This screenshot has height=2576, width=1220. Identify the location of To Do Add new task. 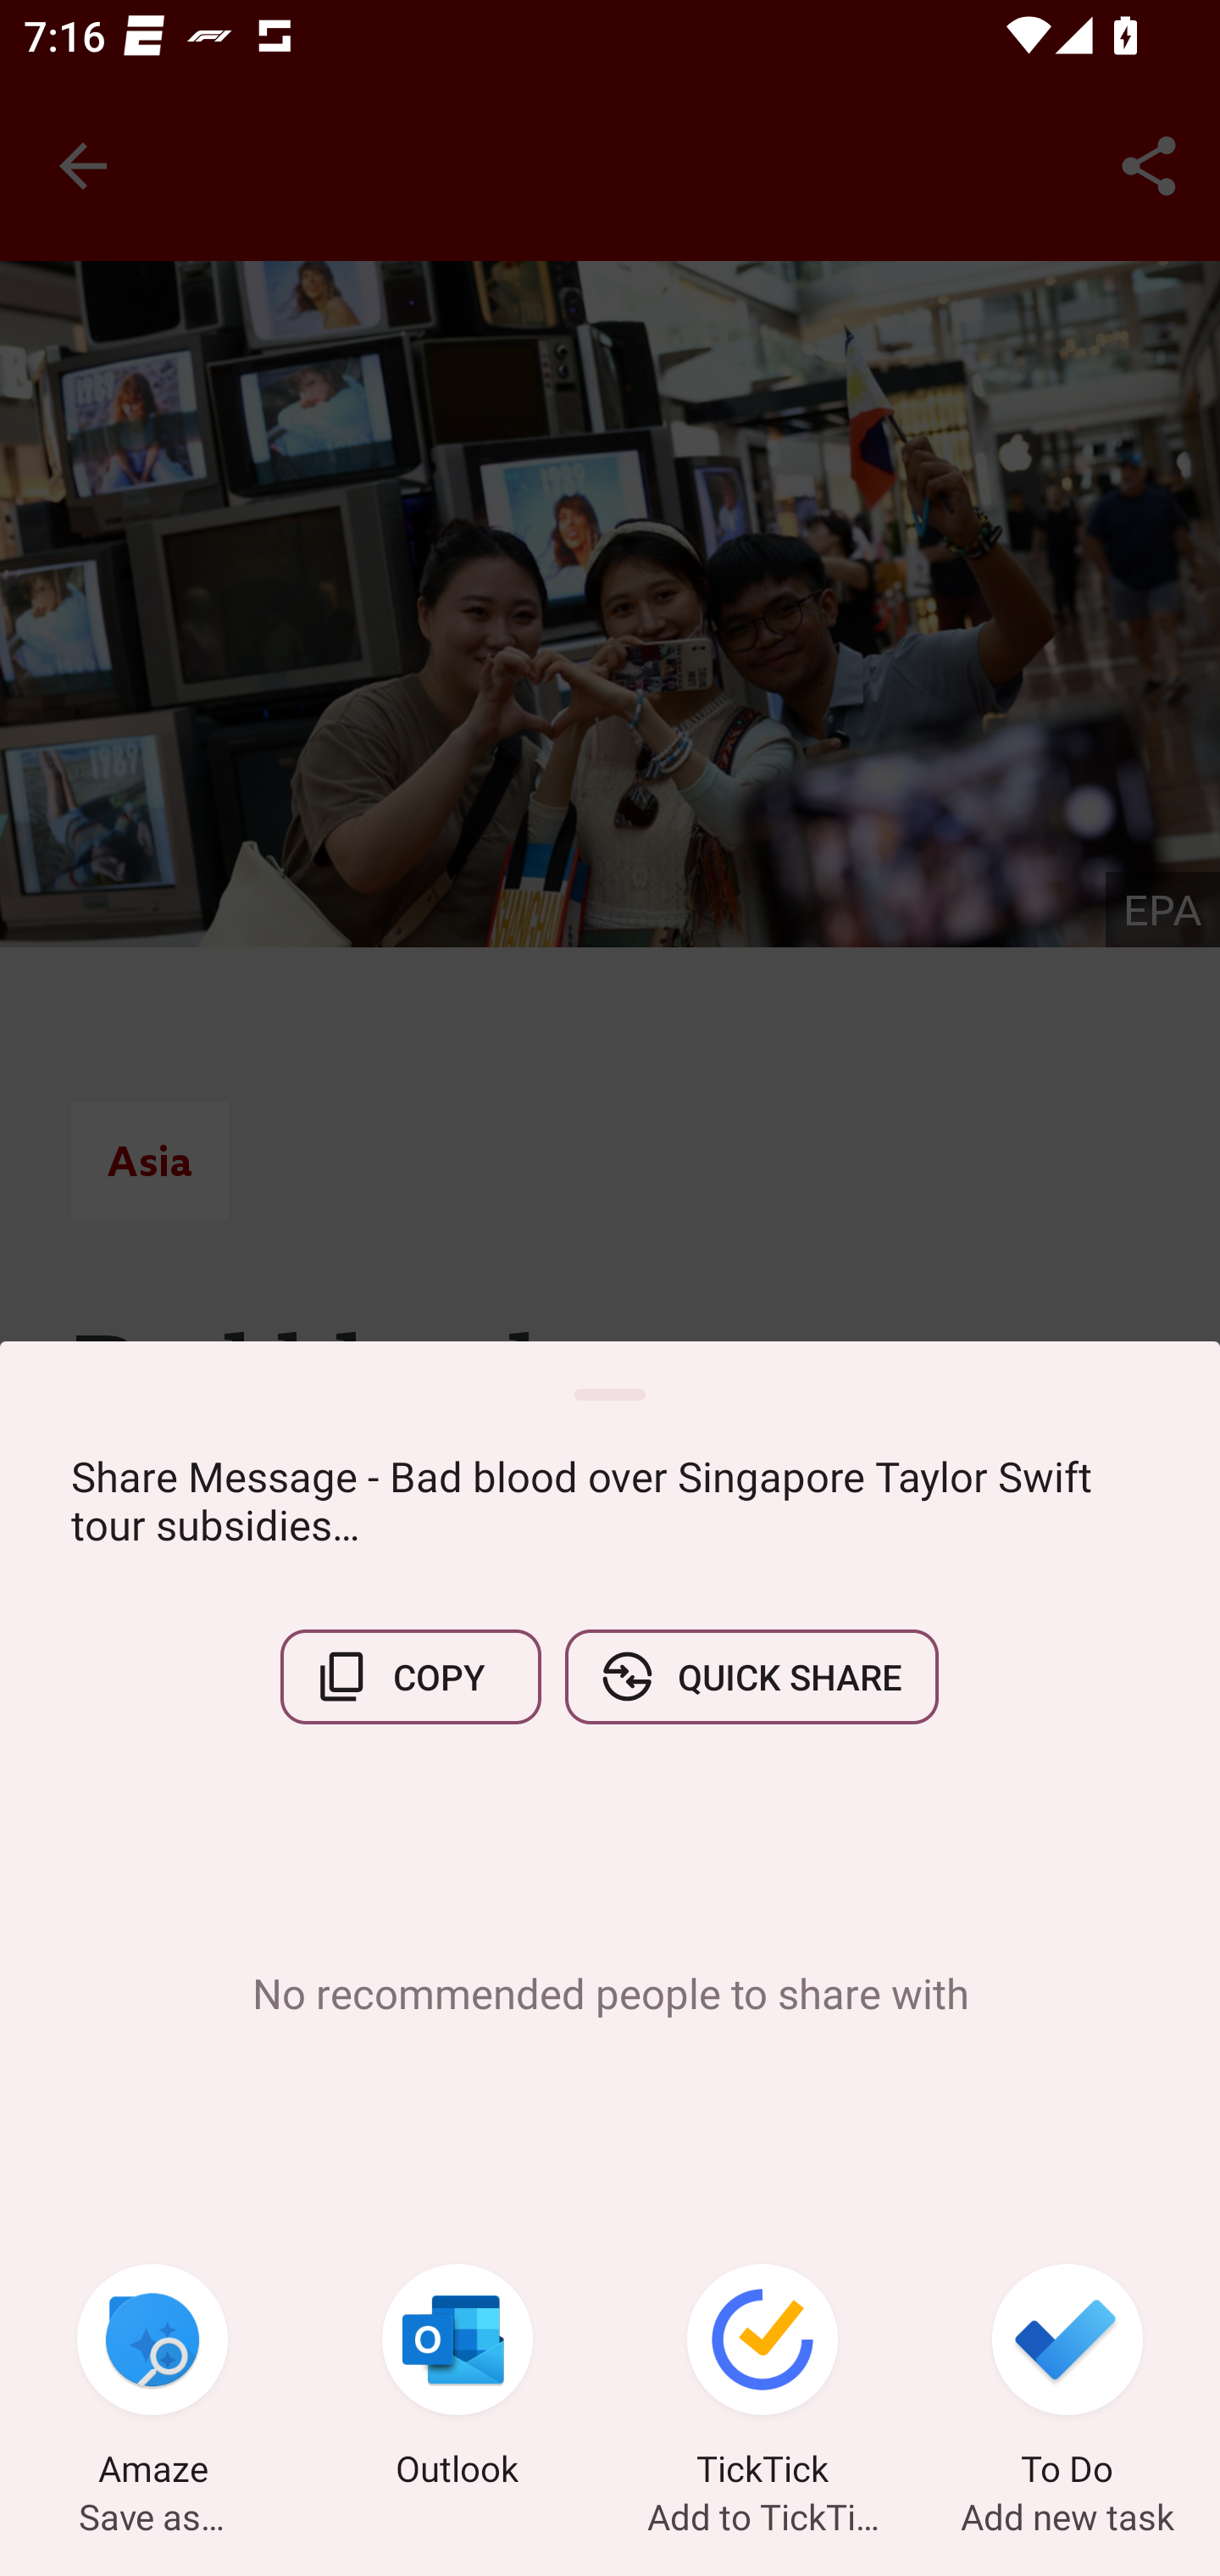
(1067, 2379).